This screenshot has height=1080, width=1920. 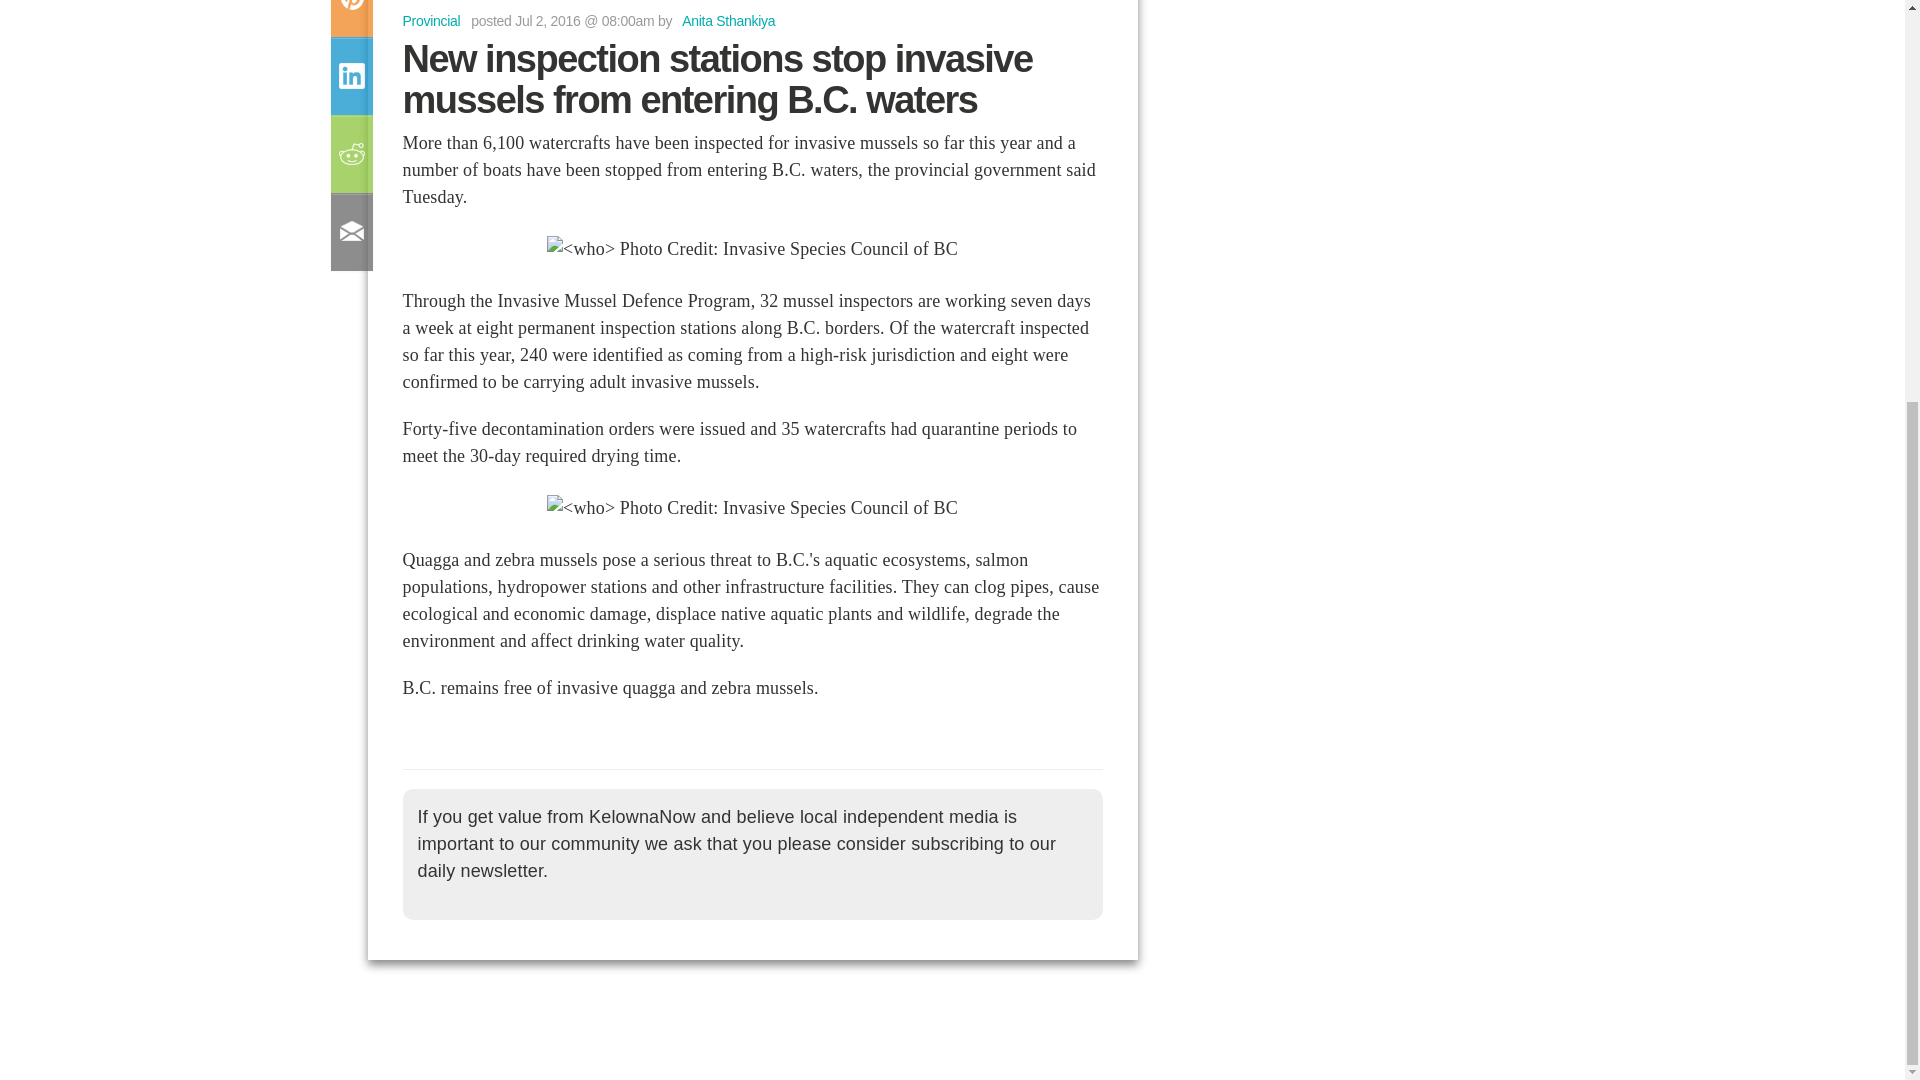 I want to click on Share on LinkedIn, so click(x=350, y=75).